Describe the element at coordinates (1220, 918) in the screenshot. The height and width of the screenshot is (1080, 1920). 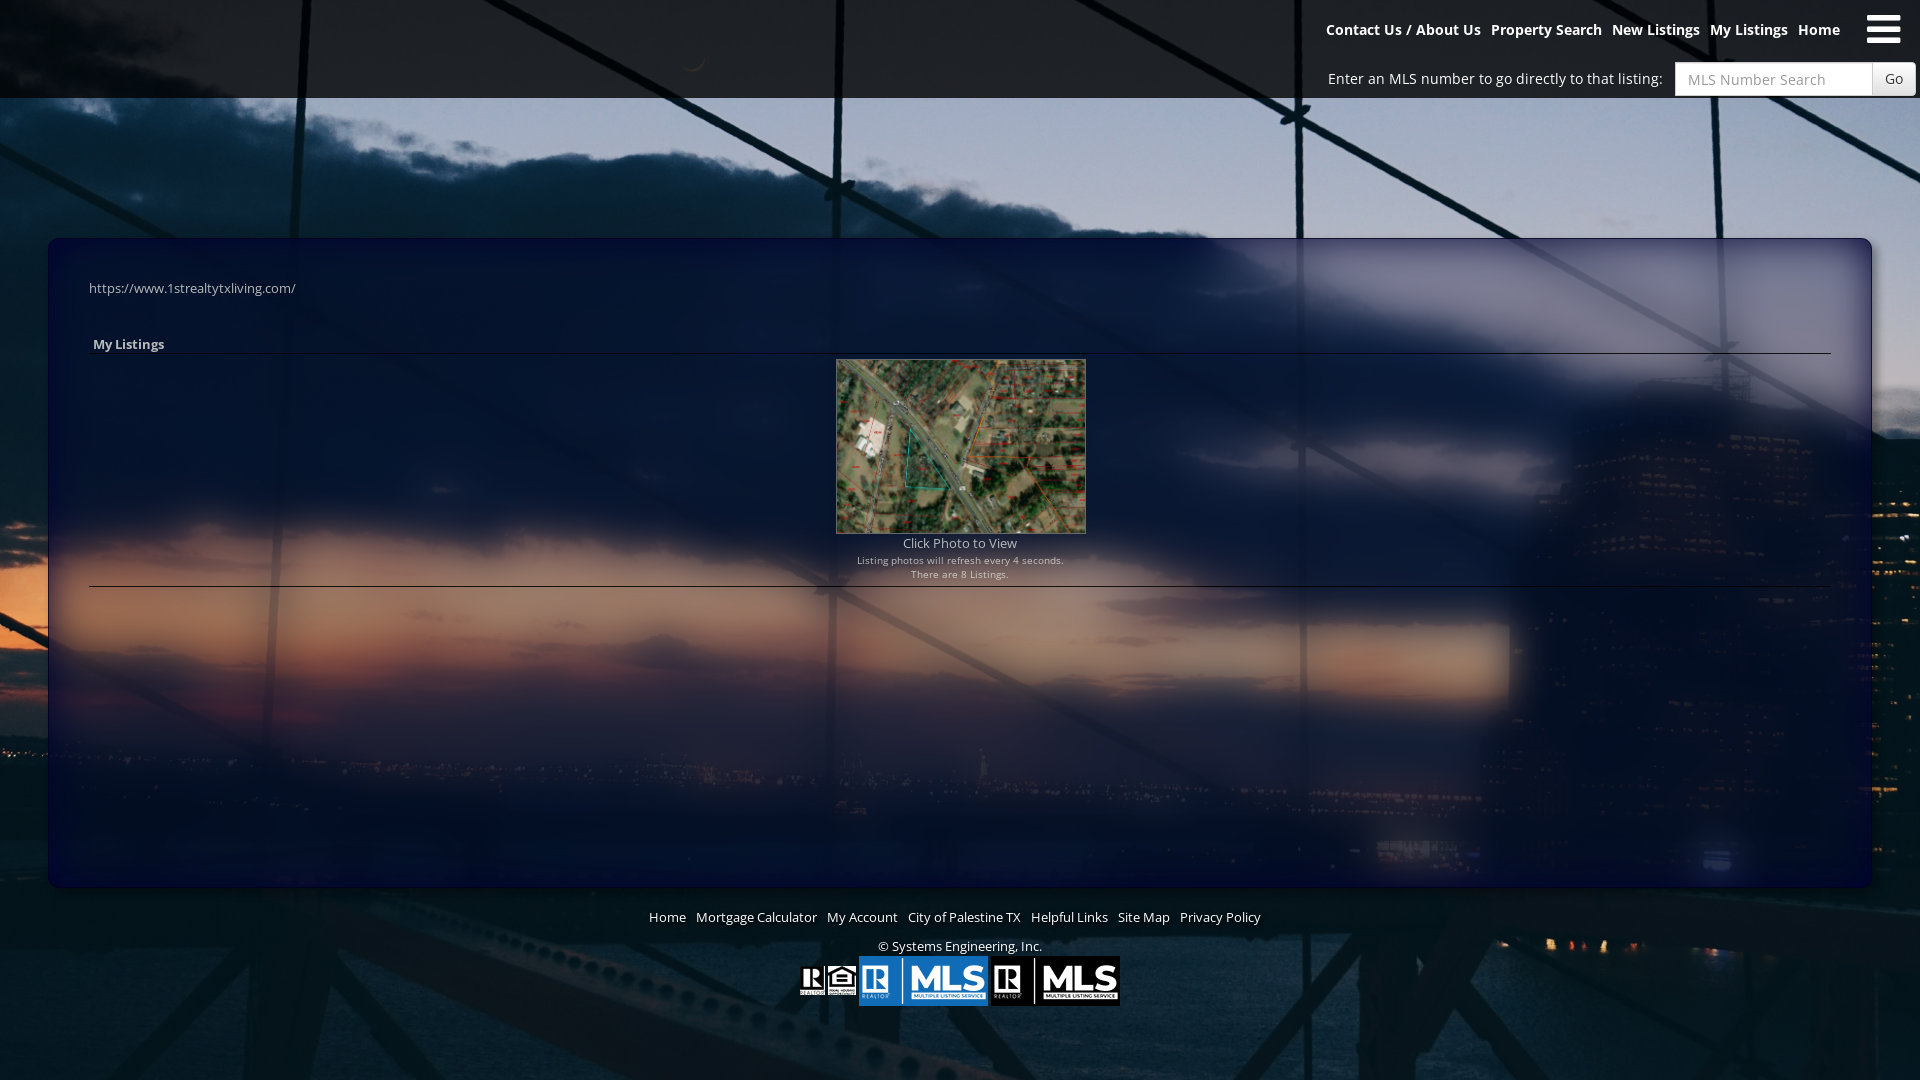
I see `Privacy Policy` at that location.